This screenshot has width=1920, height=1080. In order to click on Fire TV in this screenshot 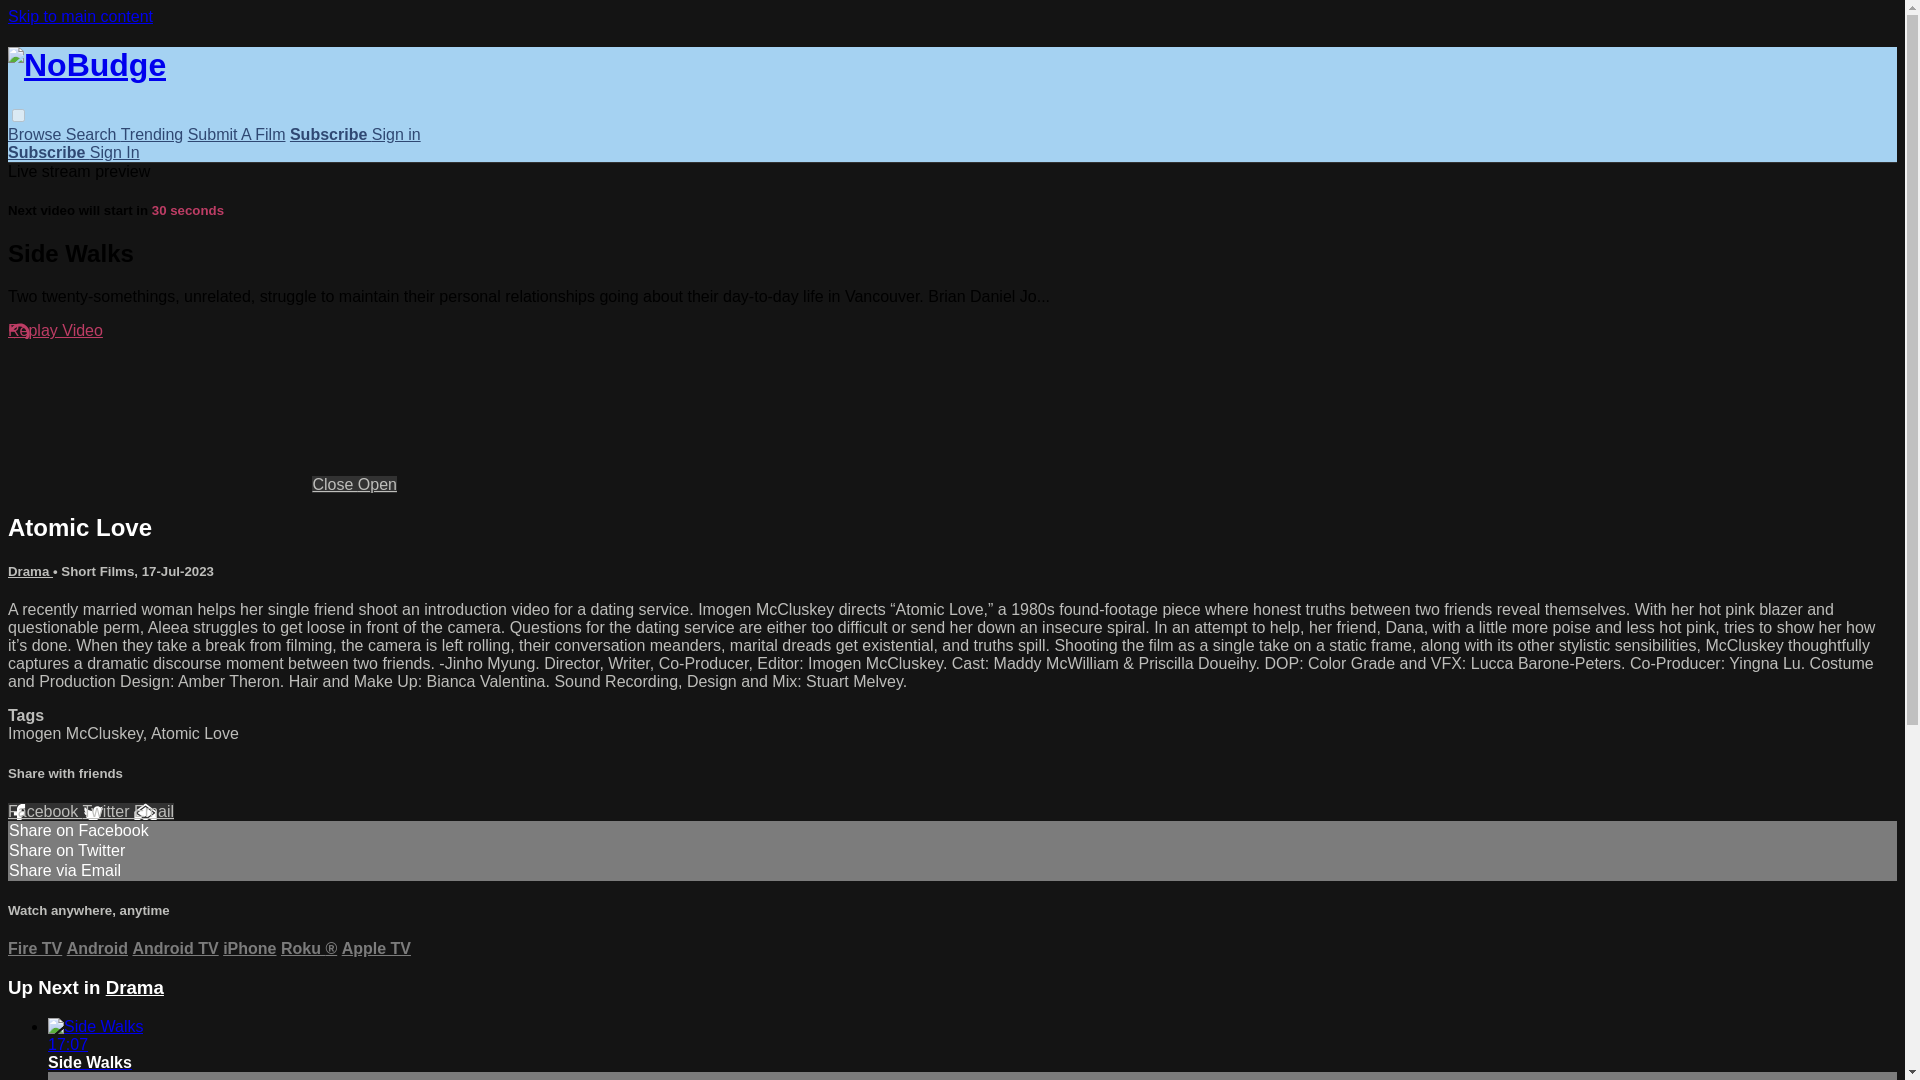, I will do `click(34, 948)`.